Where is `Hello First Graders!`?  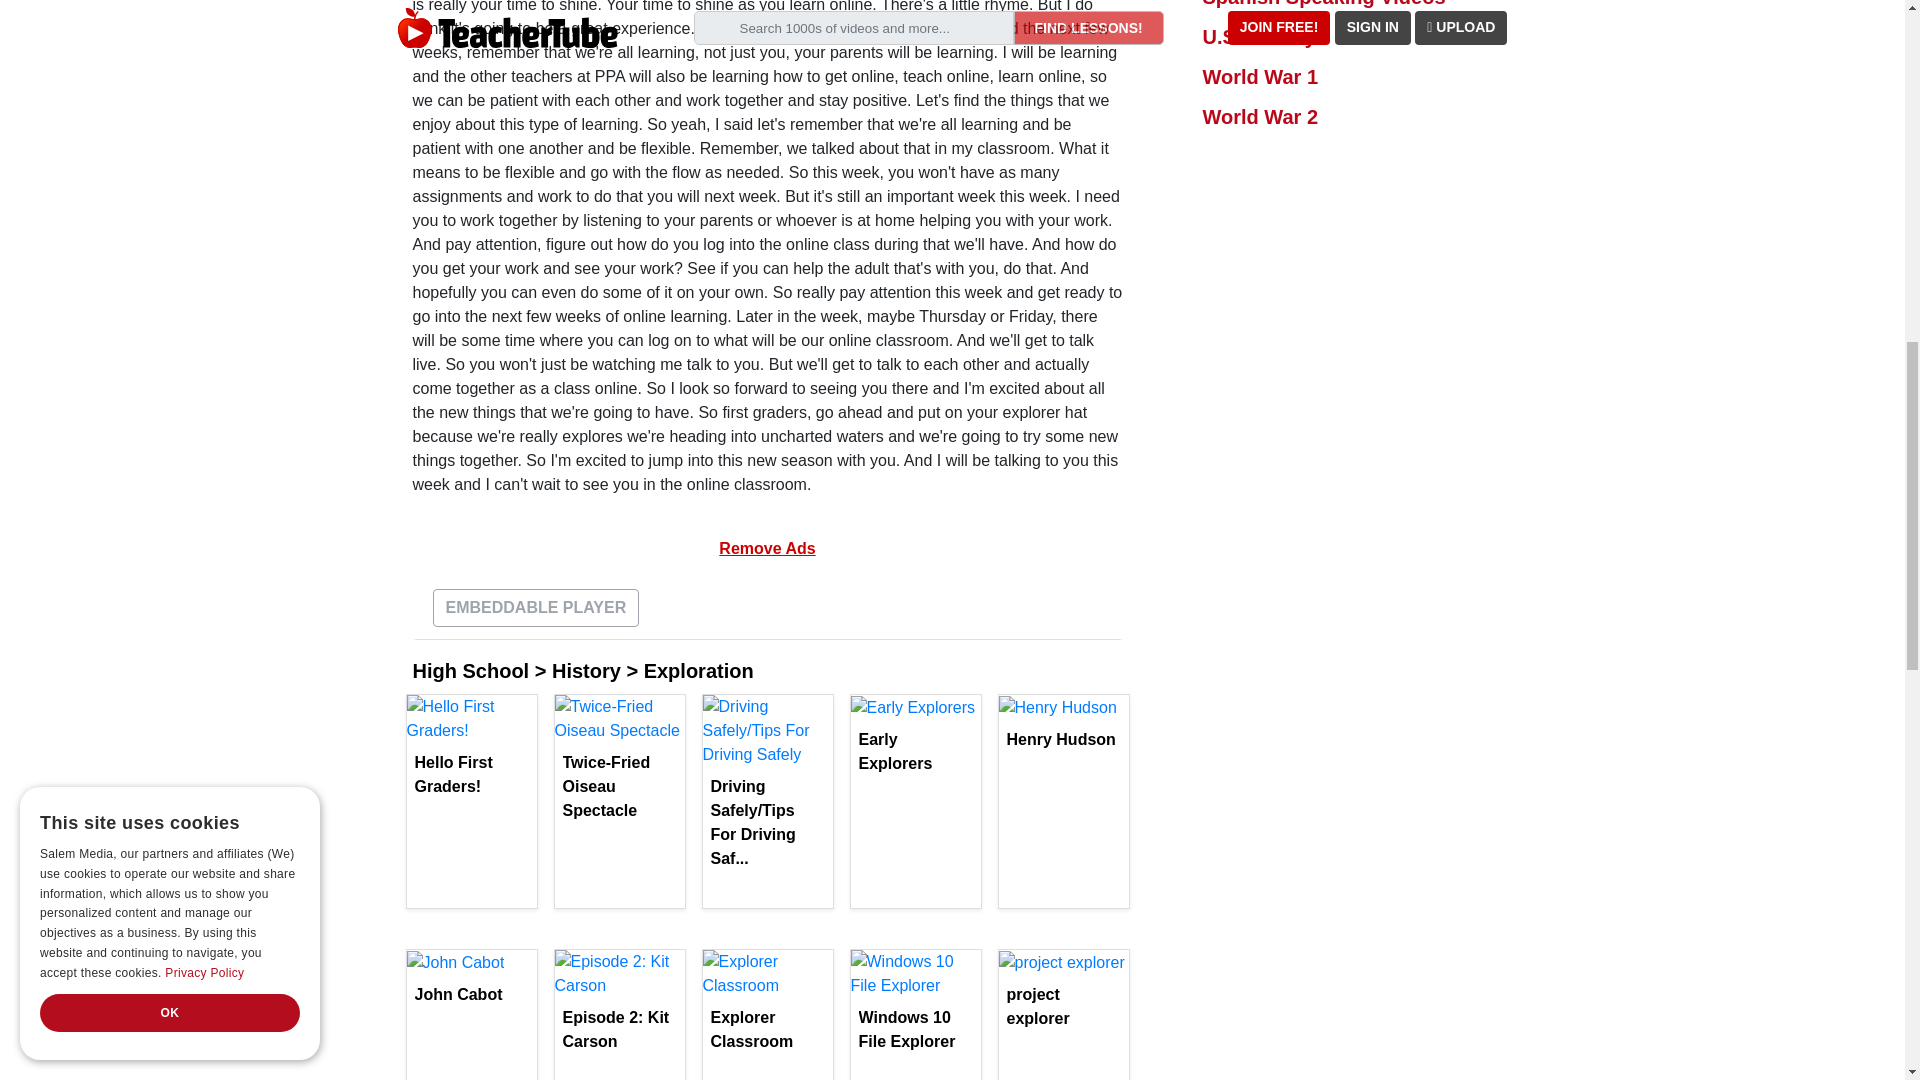
Hello First Graders! is located at coordinates (471, 774).